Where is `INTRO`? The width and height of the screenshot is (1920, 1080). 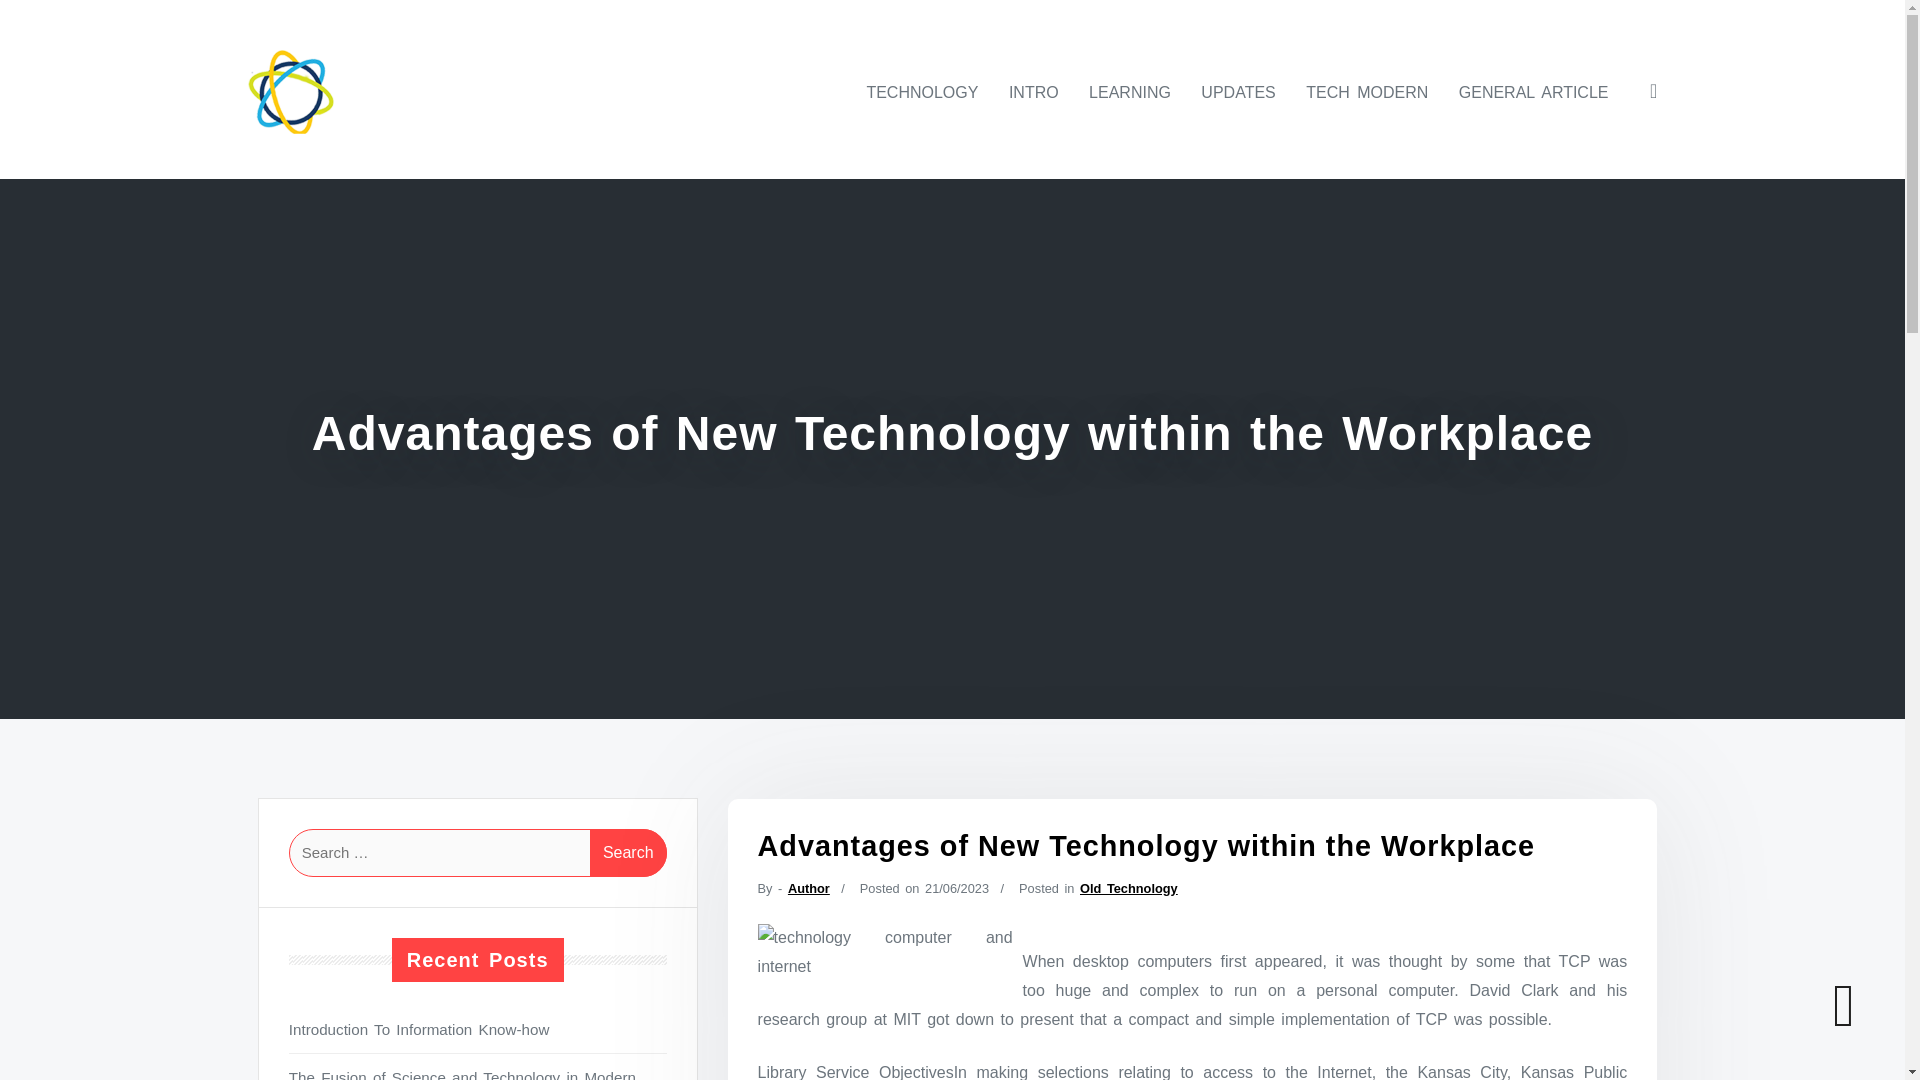
INTRO is located at coordinates (1034, 92).